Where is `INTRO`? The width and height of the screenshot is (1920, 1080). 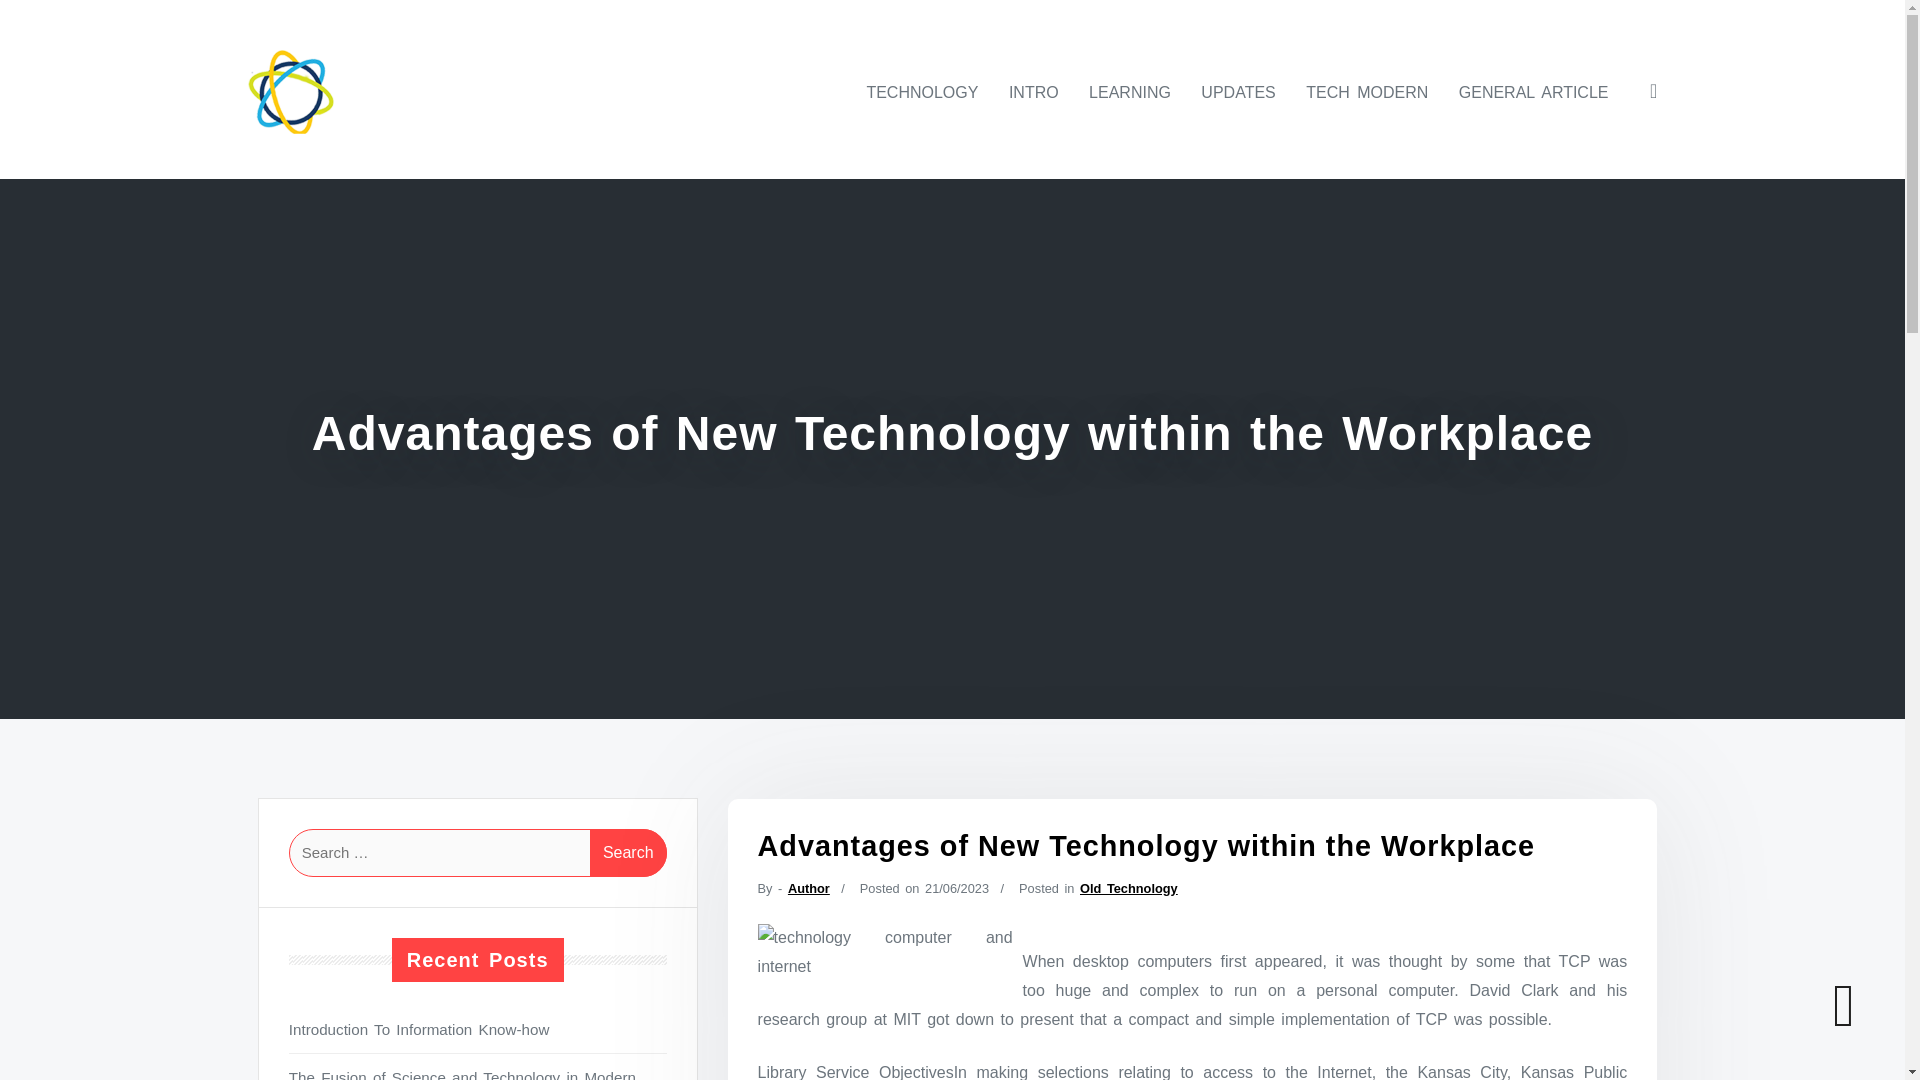
INTRO is located at coordinates (1034, 92).